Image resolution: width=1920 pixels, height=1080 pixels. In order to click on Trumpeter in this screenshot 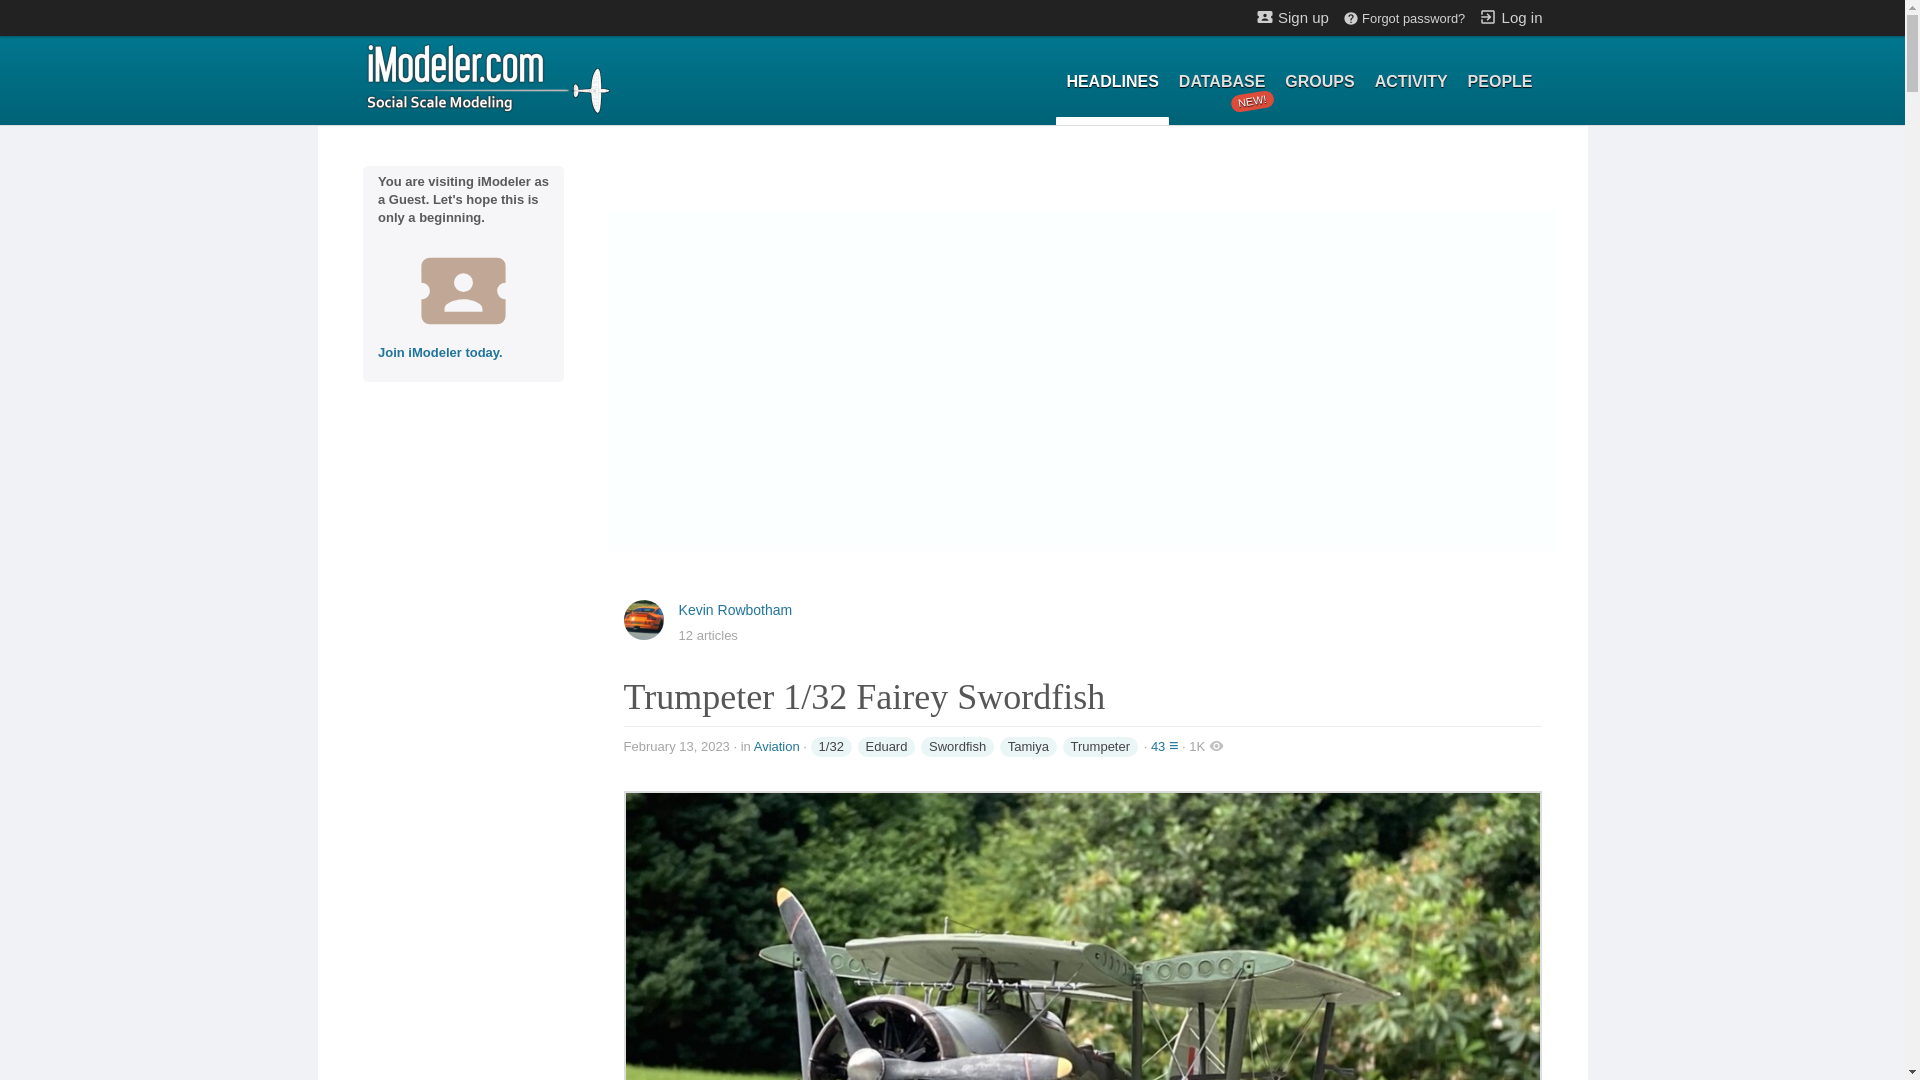, I will do `click(1411, 82)`.